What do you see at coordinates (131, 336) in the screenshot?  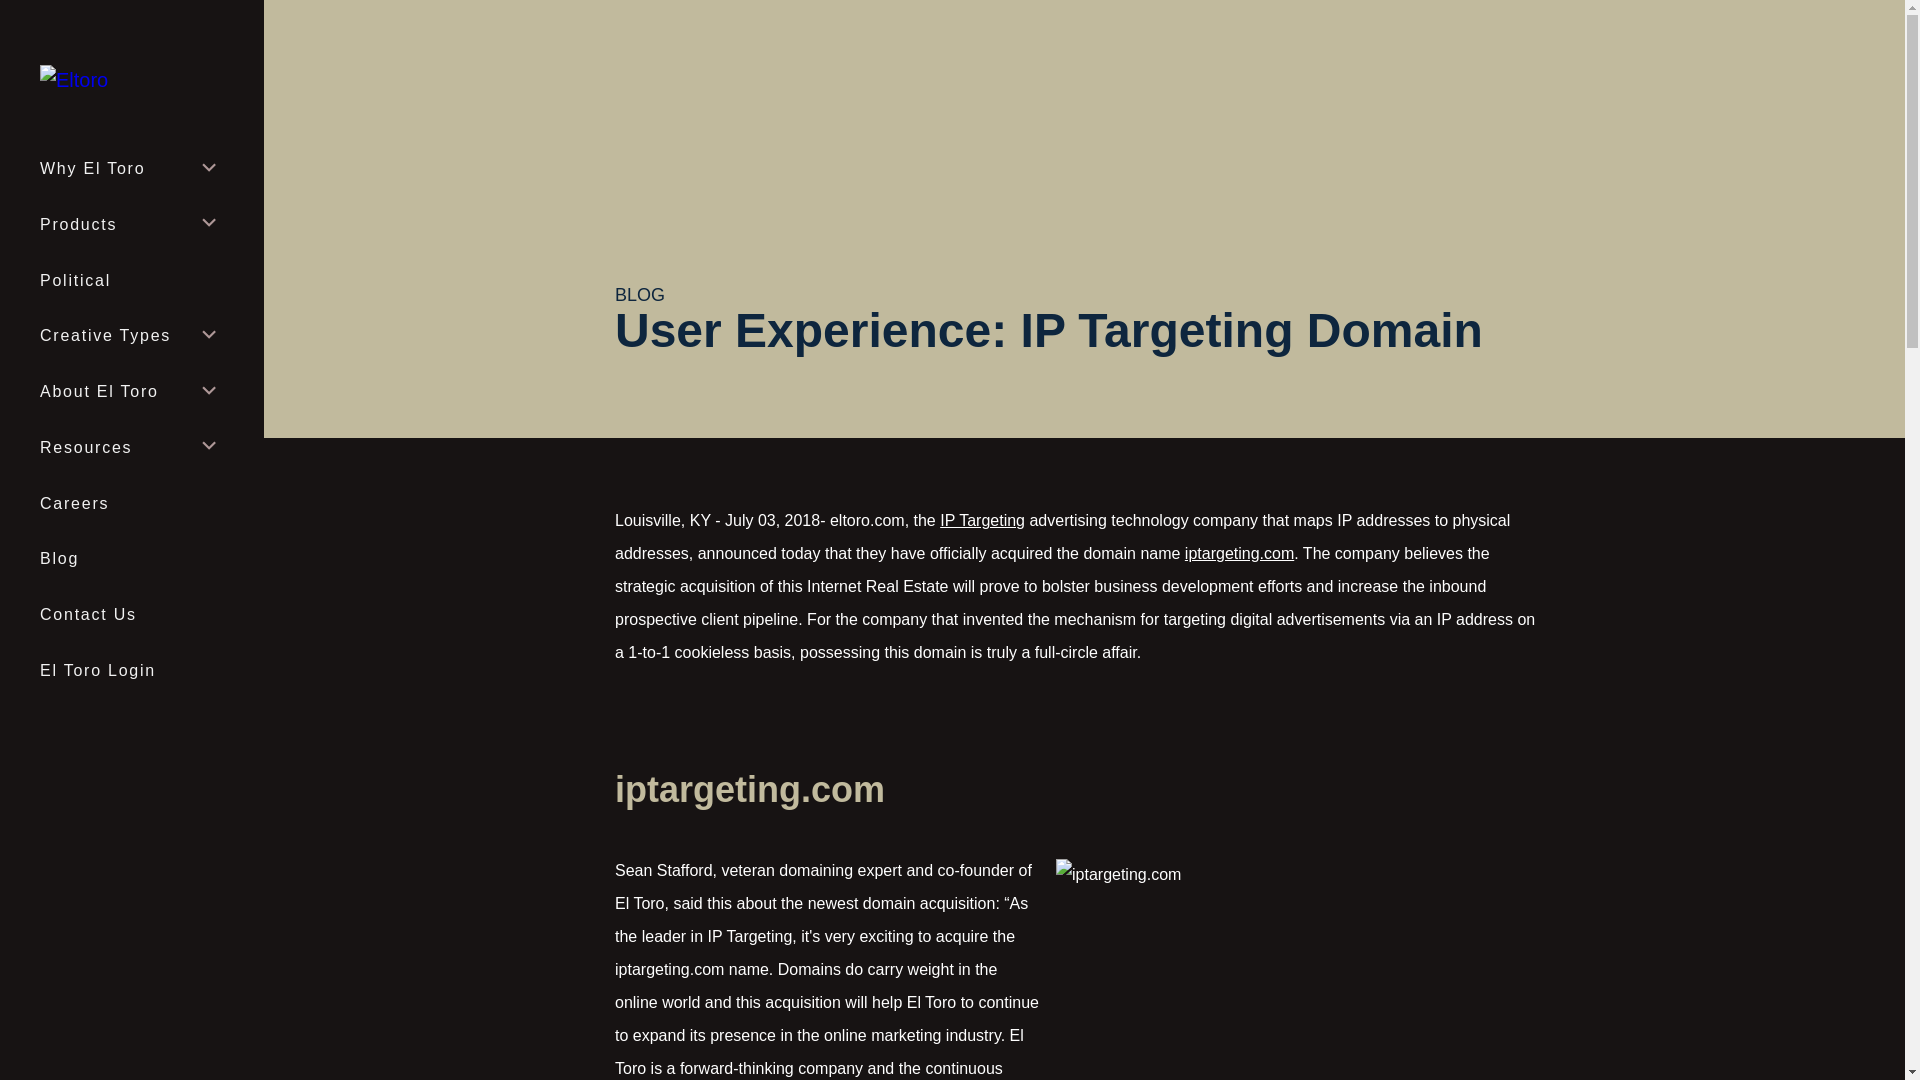 I see `Creative Types` at bounding box center [131, 336].